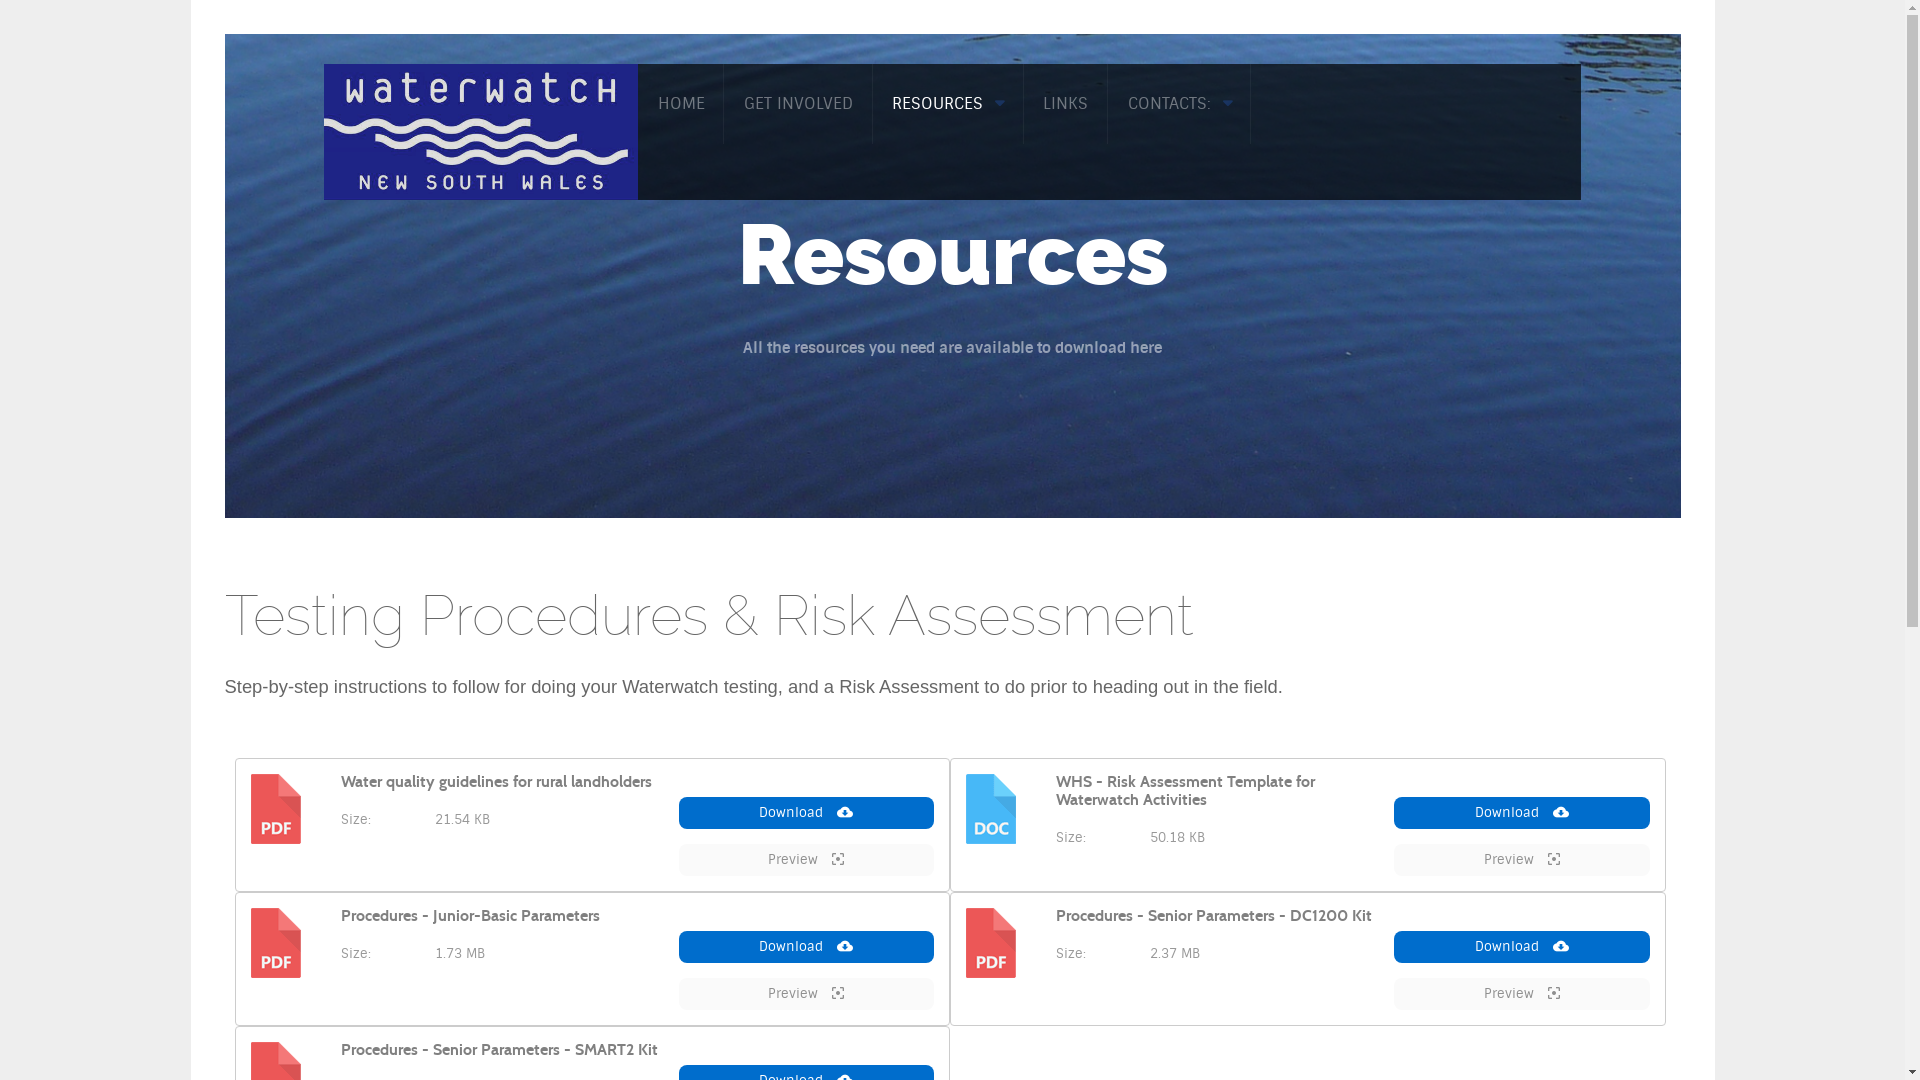  What do you see at coordinates (1186, 791) in the screenshot?
I see `WHS - Risk Assessment Template for Waterwatch Activities` at bounding box center [1186, 791].